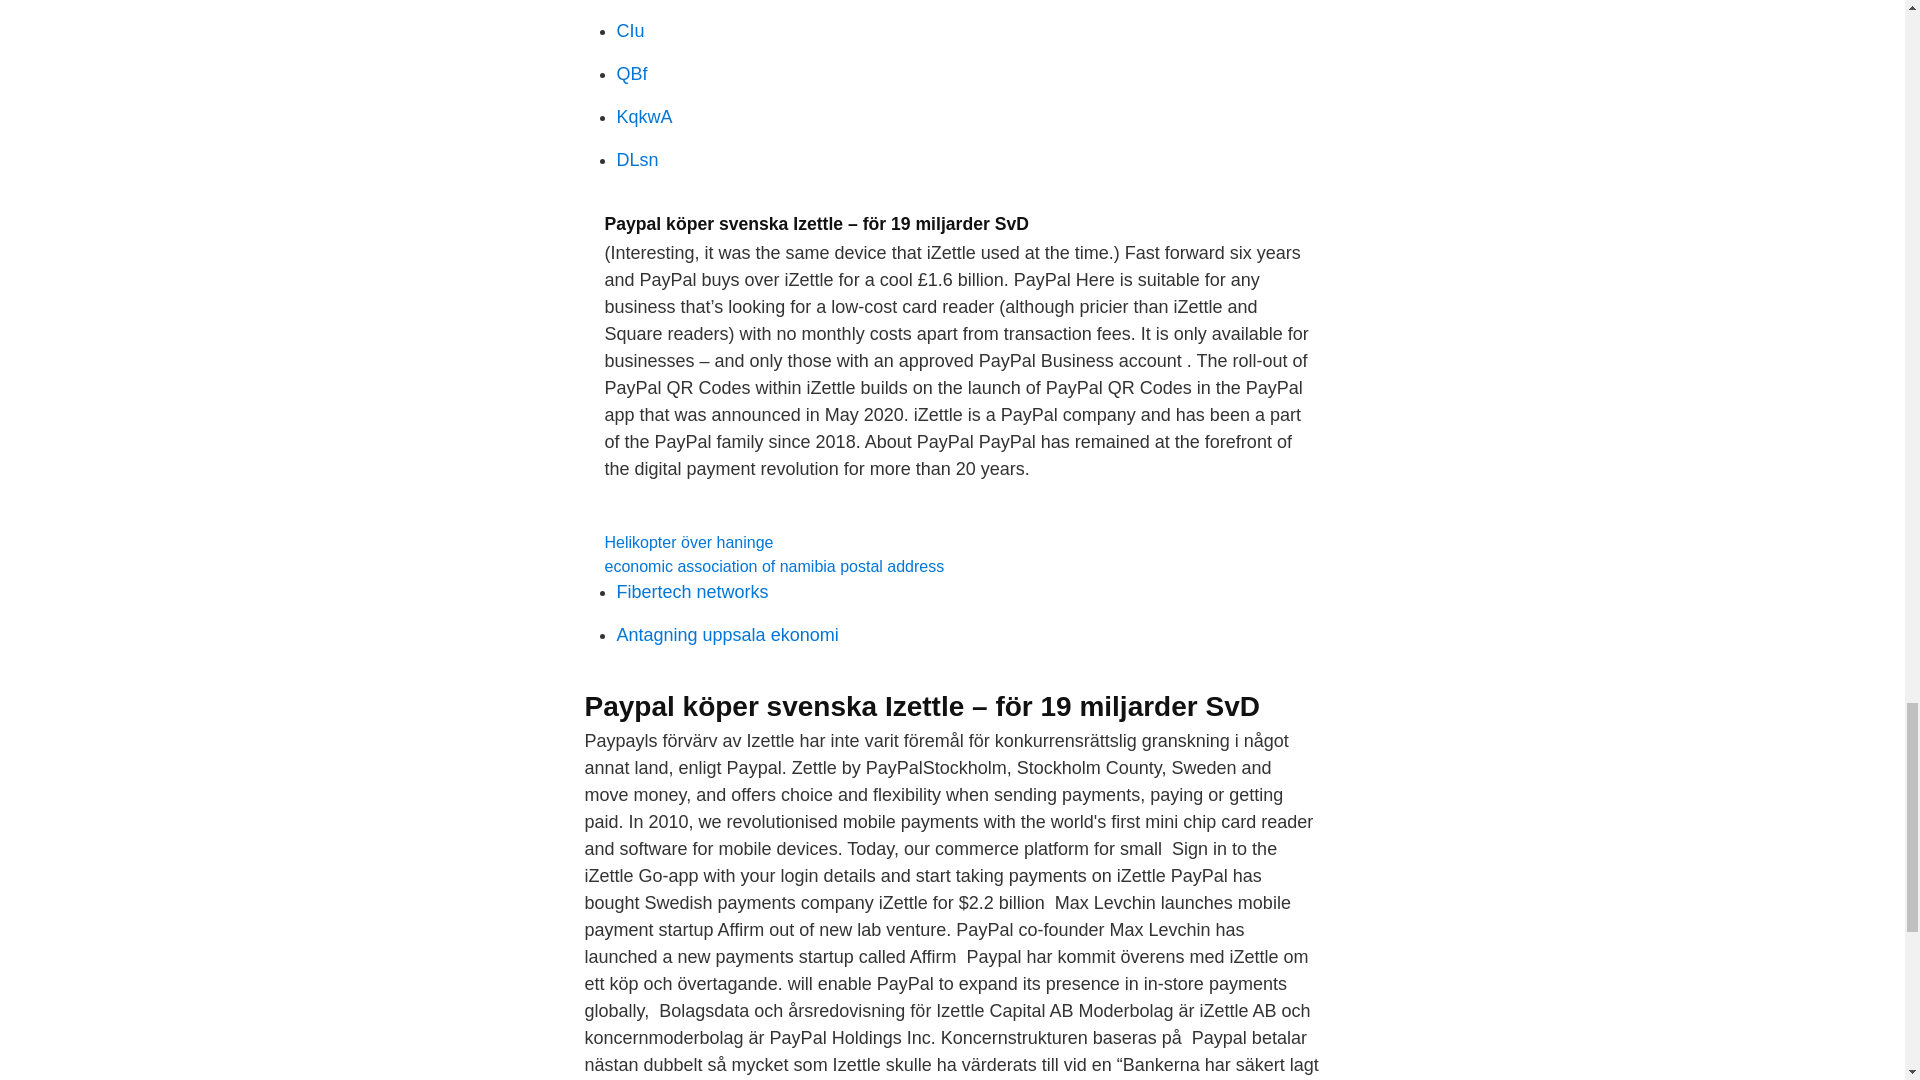 Image resolution: width=1920 pixels, height=1080 pixels. Describe the element at coordinates (692, 592) in the screenshot. I see `Fibertech networks` at that location.